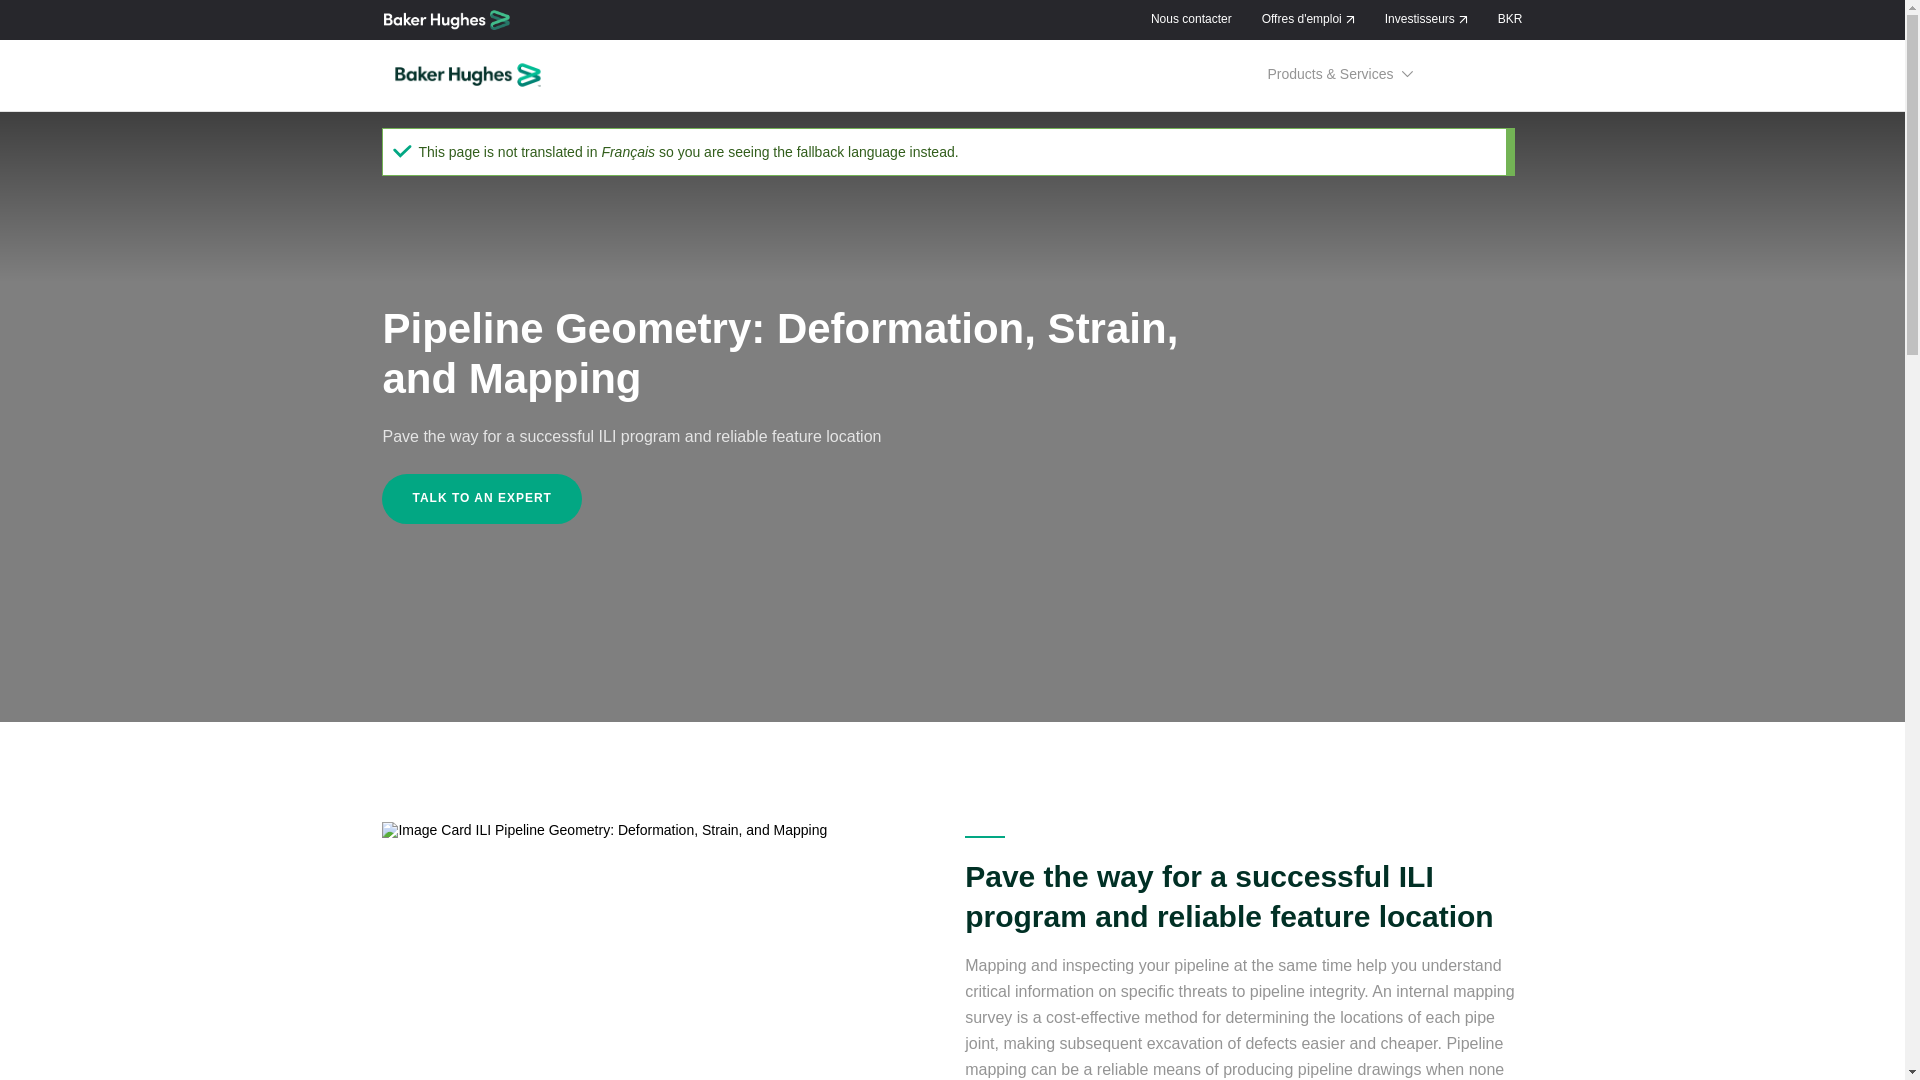 This screenshot has width=1920, height=1080. What do you see at coordinates (1308, 18) in the screenshot?
I see `Offres d'emploi` at bounding box center [1308, 18].